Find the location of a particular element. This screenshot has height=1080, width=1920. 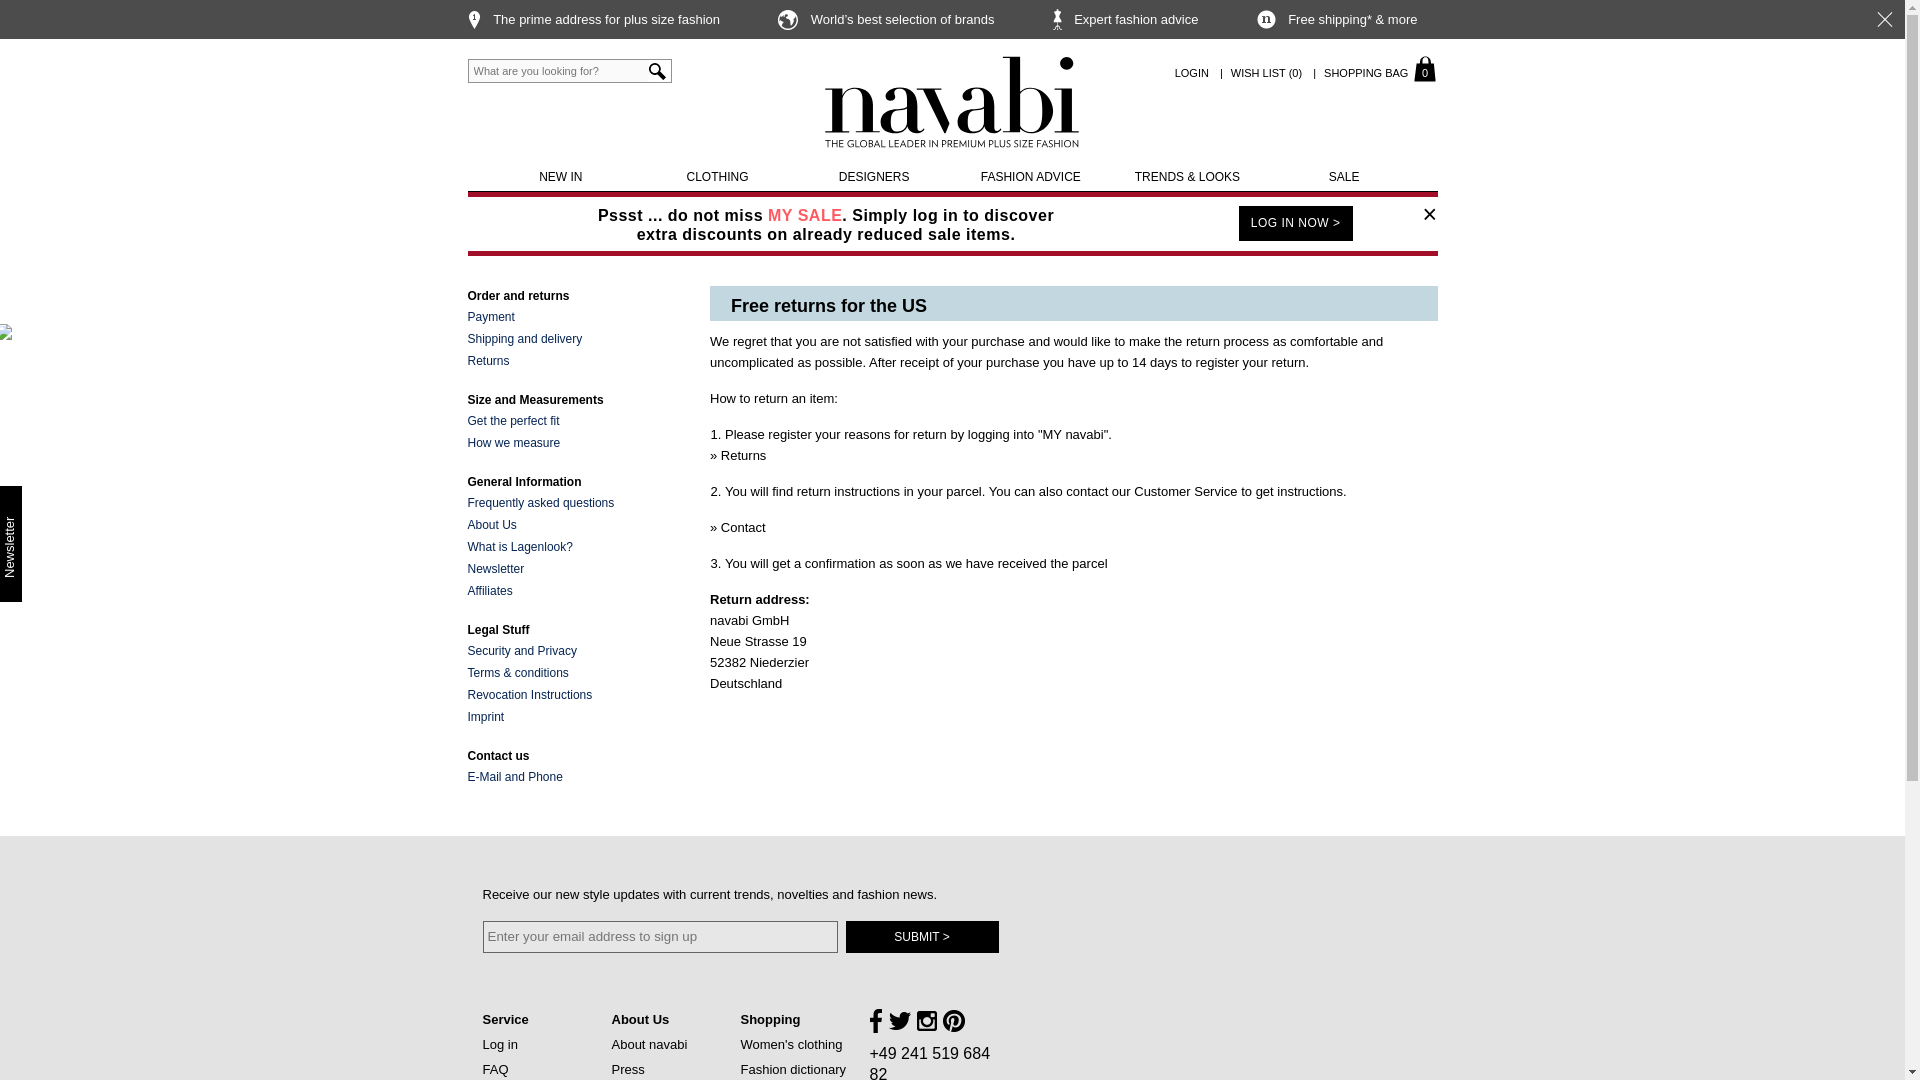

LOGIN is located at coordinates (1192, 72).